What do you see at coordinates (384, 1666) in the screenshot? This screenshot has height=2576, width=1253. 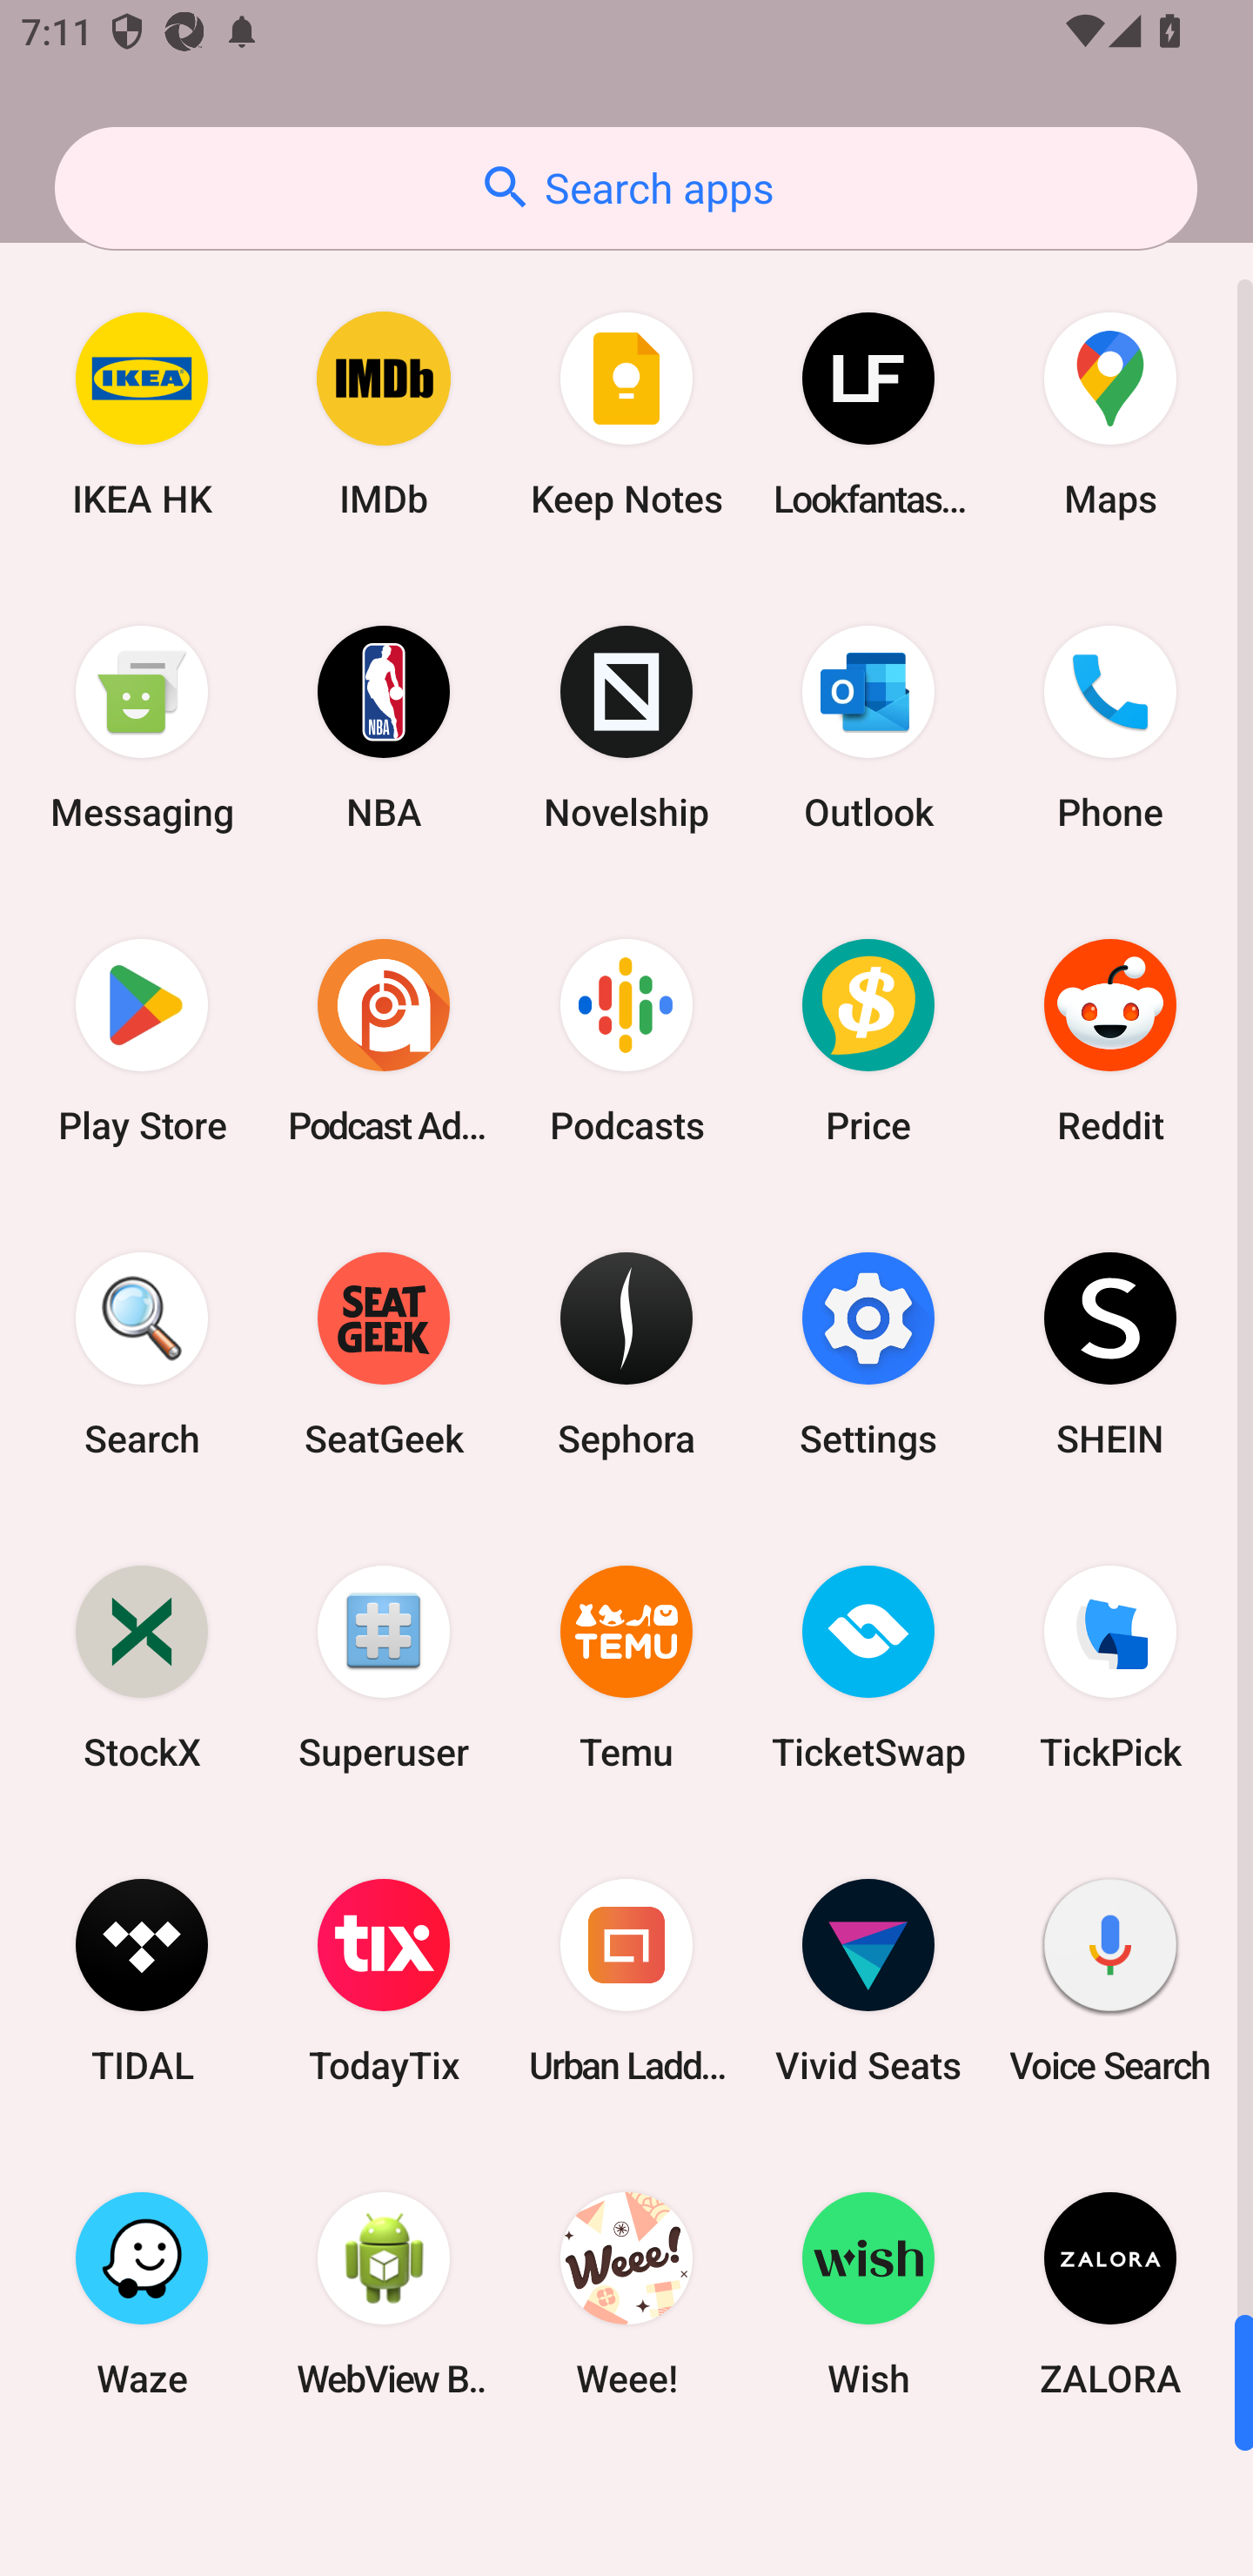 I see `Superuser` at bounding box center [384, 1666].